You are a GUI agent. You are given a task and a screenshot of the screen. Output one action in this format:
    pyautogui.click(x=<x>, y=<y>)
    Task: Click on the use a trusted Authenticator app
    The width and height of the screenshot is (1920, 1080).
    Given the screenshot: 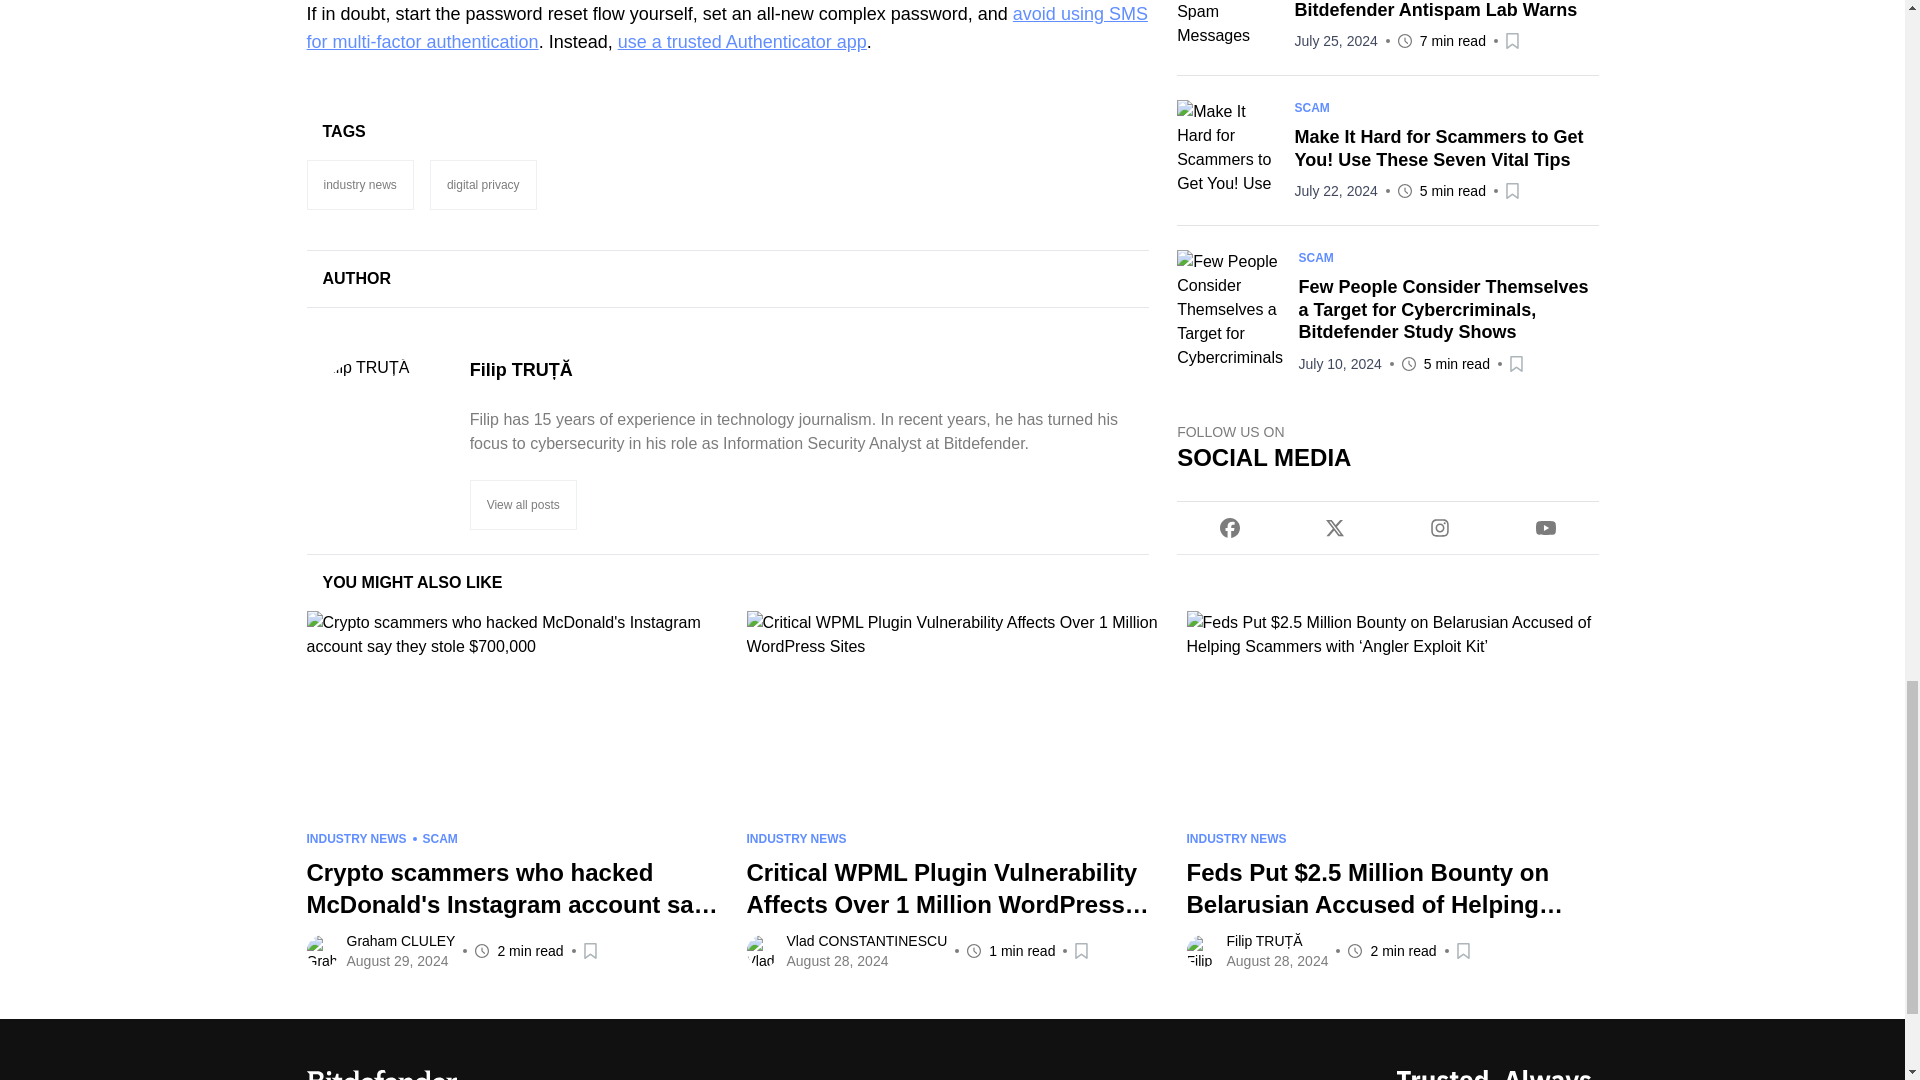 What is the action you would take?
    pyautogui.click(x=742, y=42)
    